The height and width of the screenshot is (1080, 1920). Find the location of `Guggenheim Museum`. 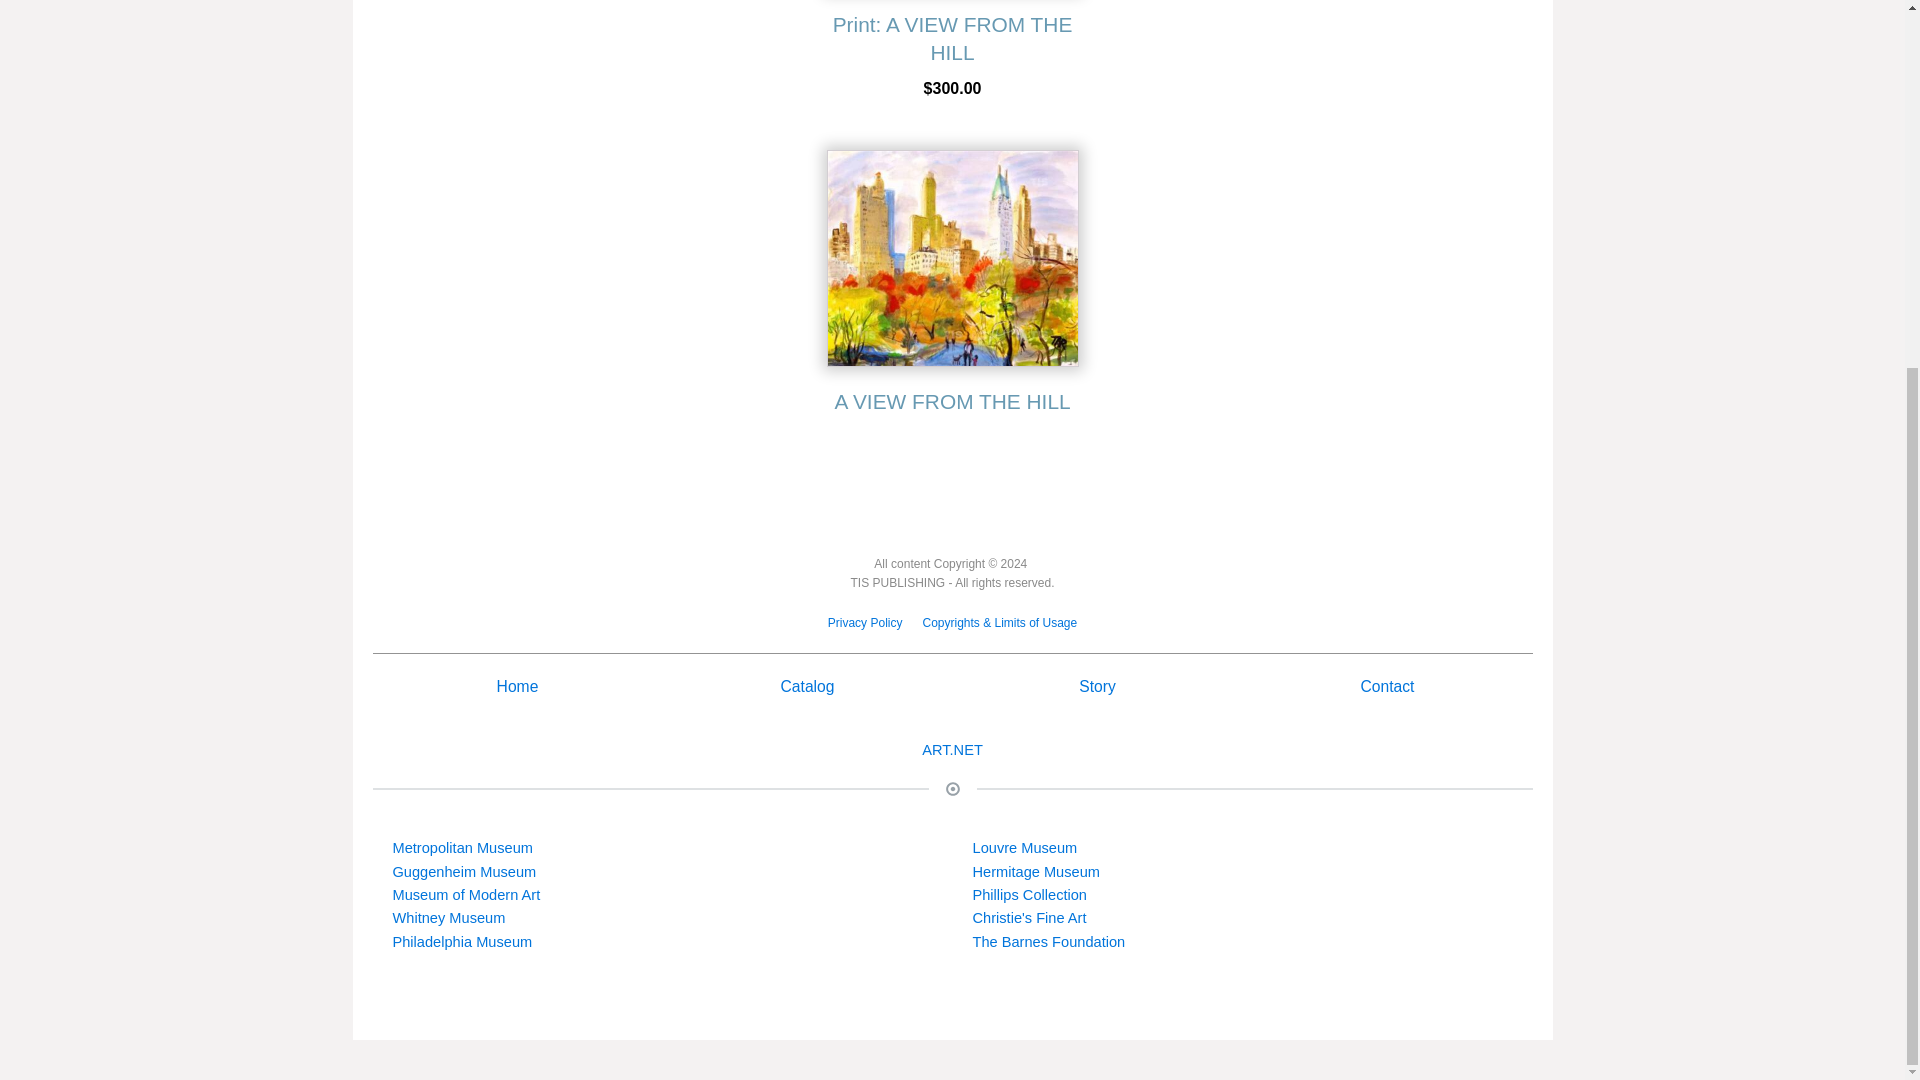

Guggenheim Museum is located at coordinates (463, 872).